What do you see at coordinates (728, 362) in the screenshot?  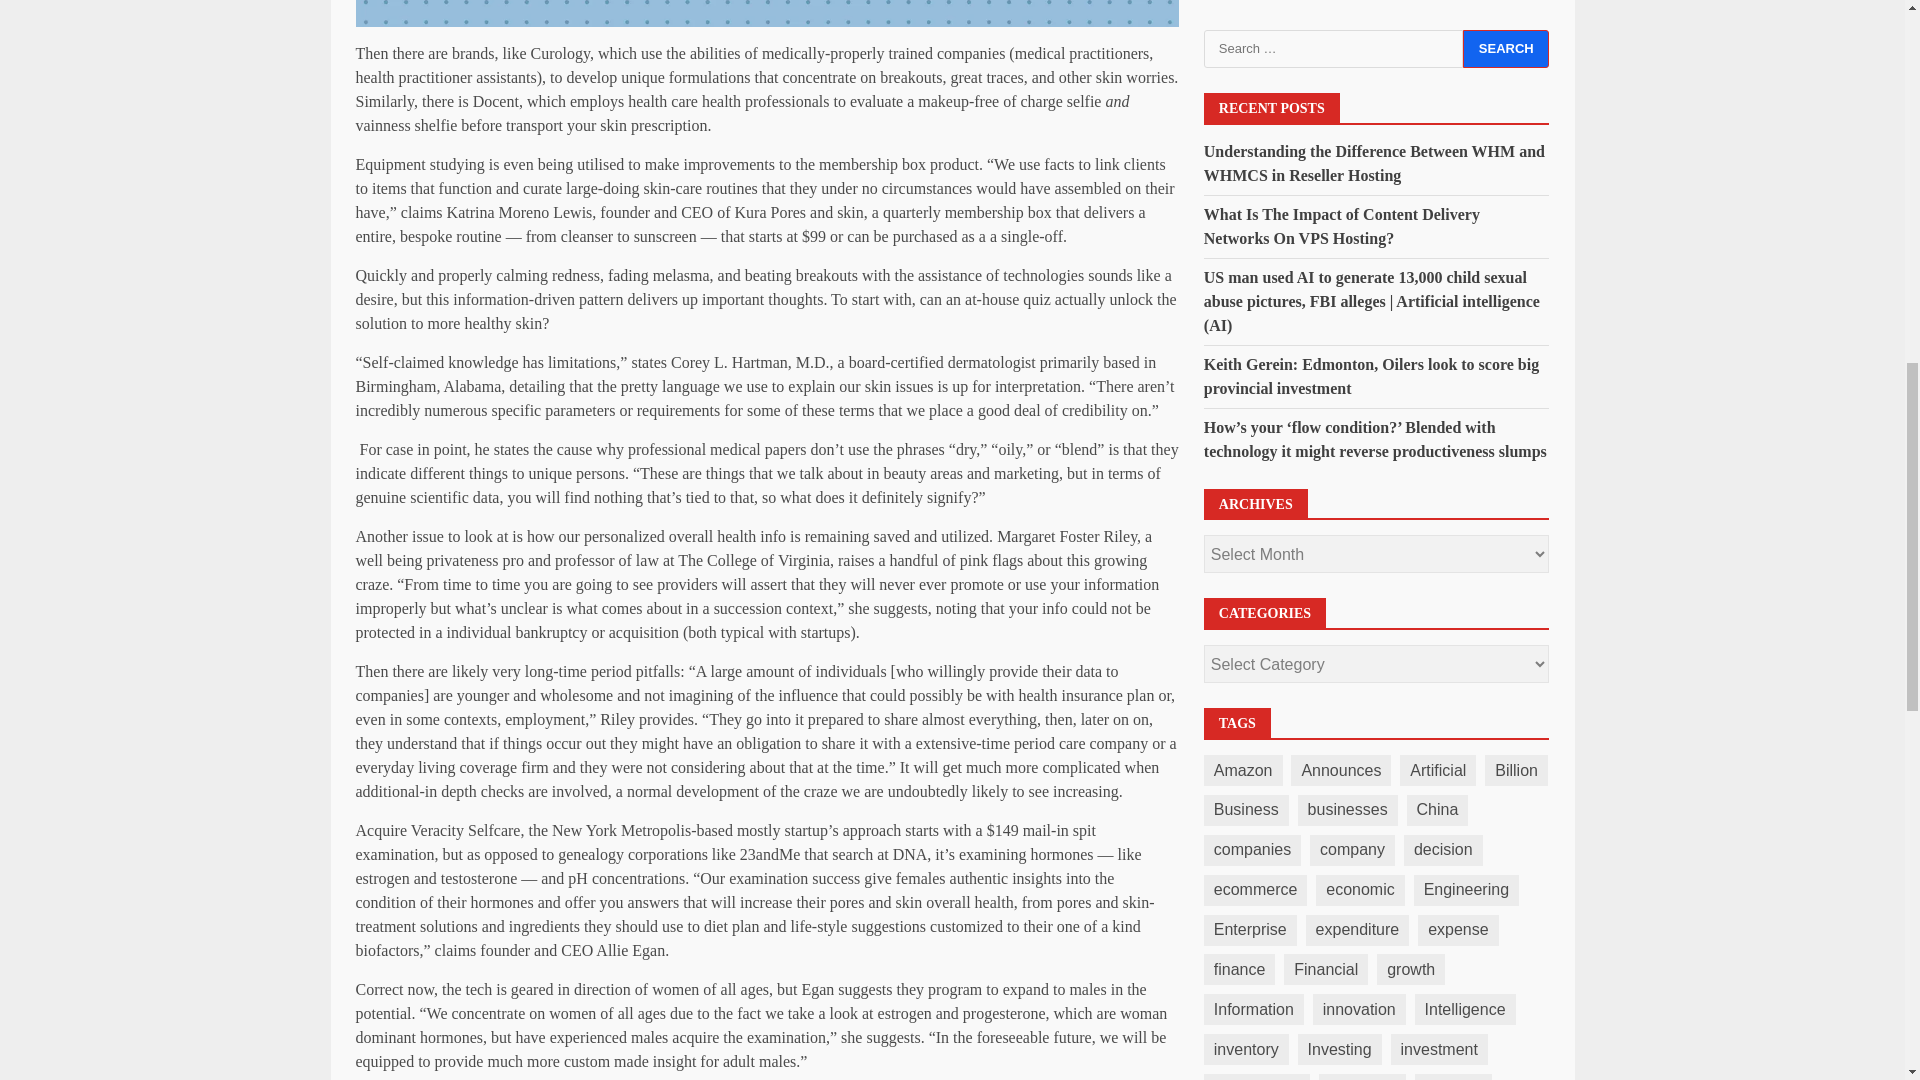 I see `Corey L. Hartman` at bounding box center [728, 362].